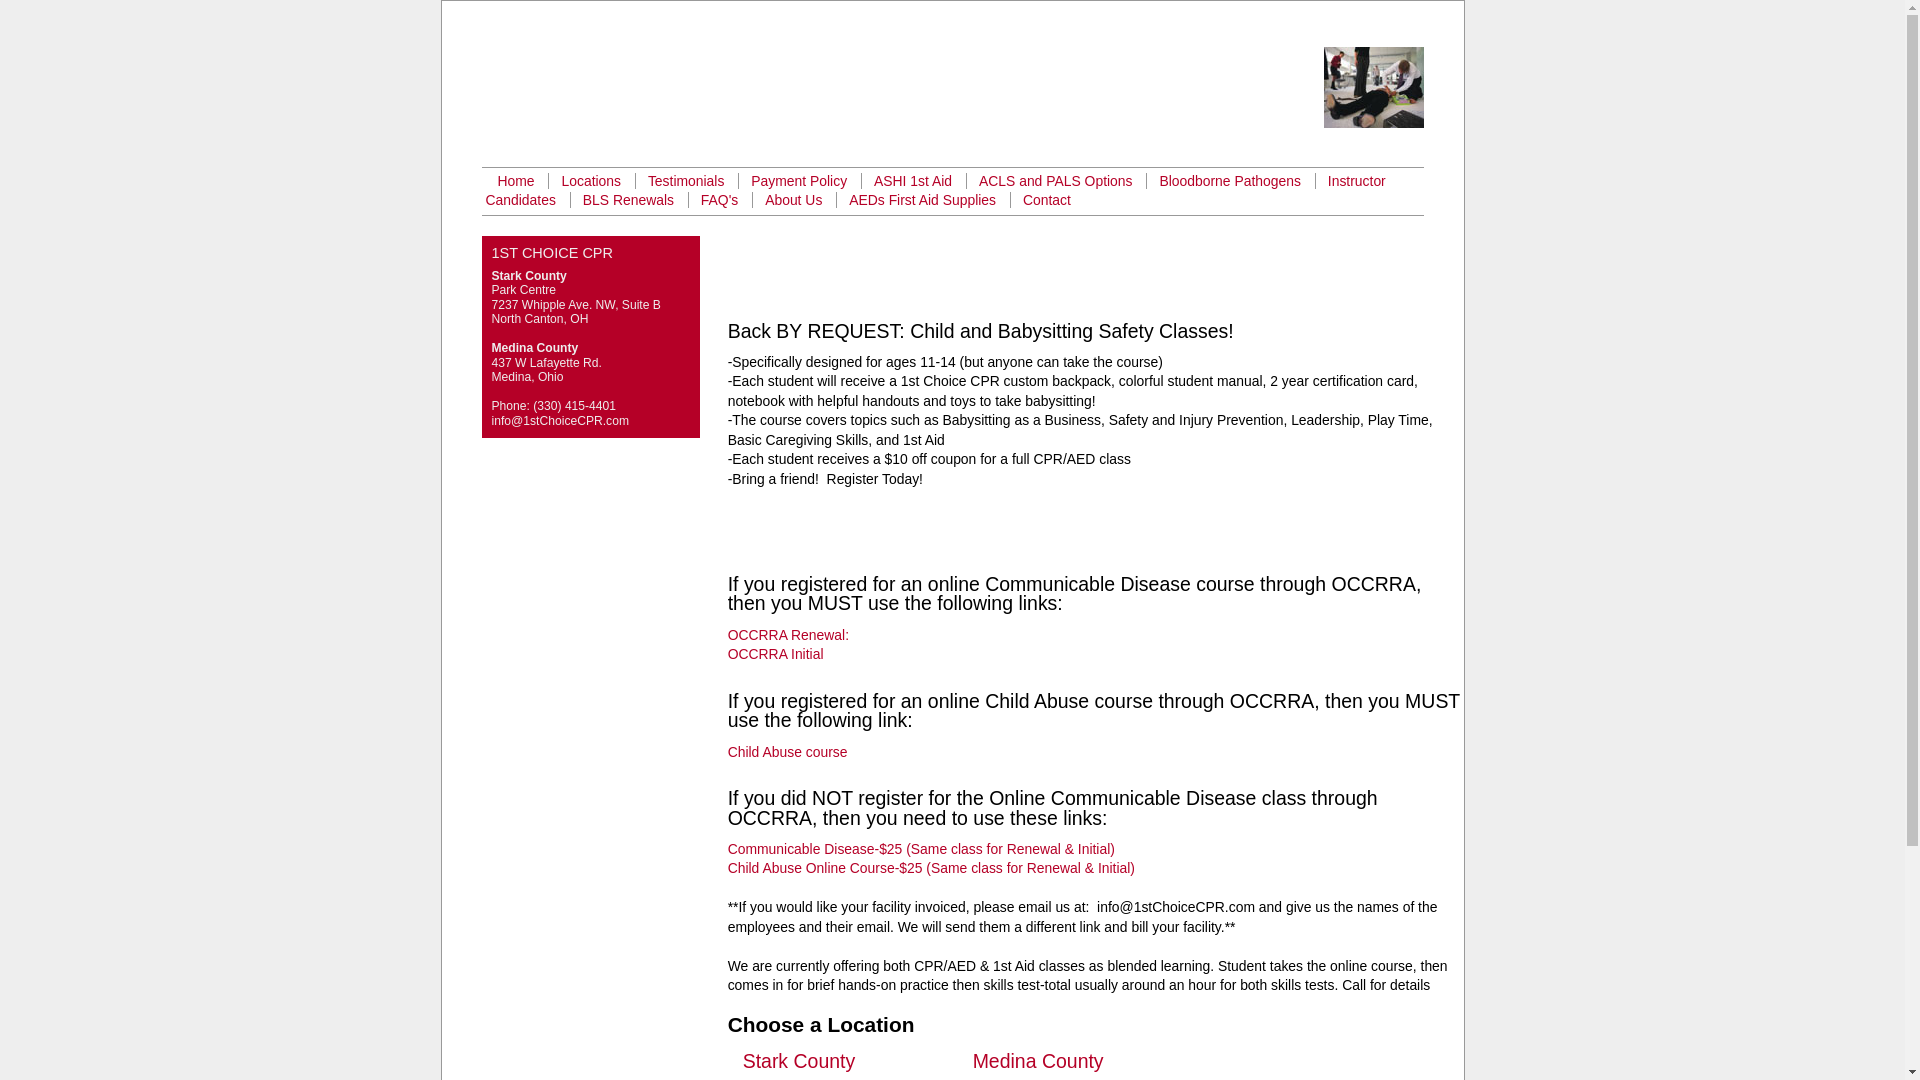 The width and height of the screenshot is (1920, 1080). I want to click on FAQ's, so click(720, 200).